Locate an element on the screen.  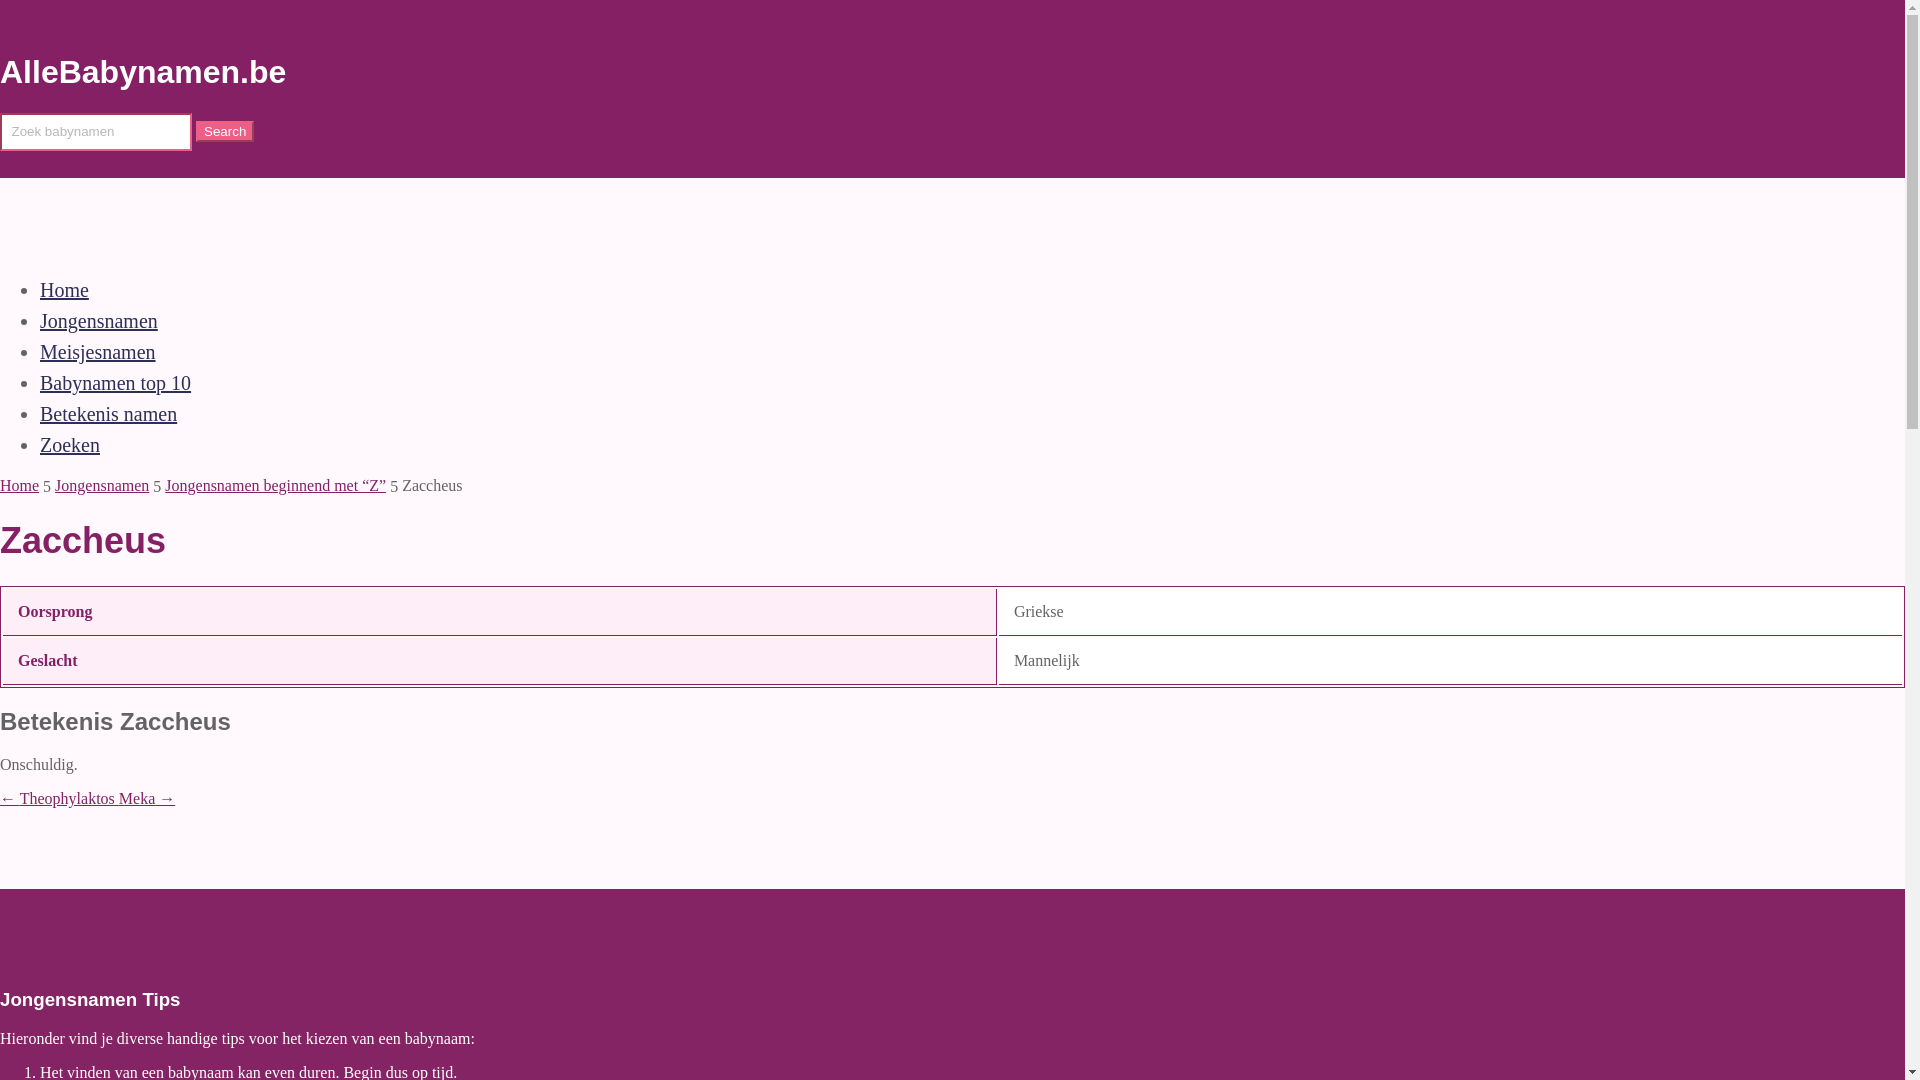
Meisjesnamen is located at coordinates (98, 352).